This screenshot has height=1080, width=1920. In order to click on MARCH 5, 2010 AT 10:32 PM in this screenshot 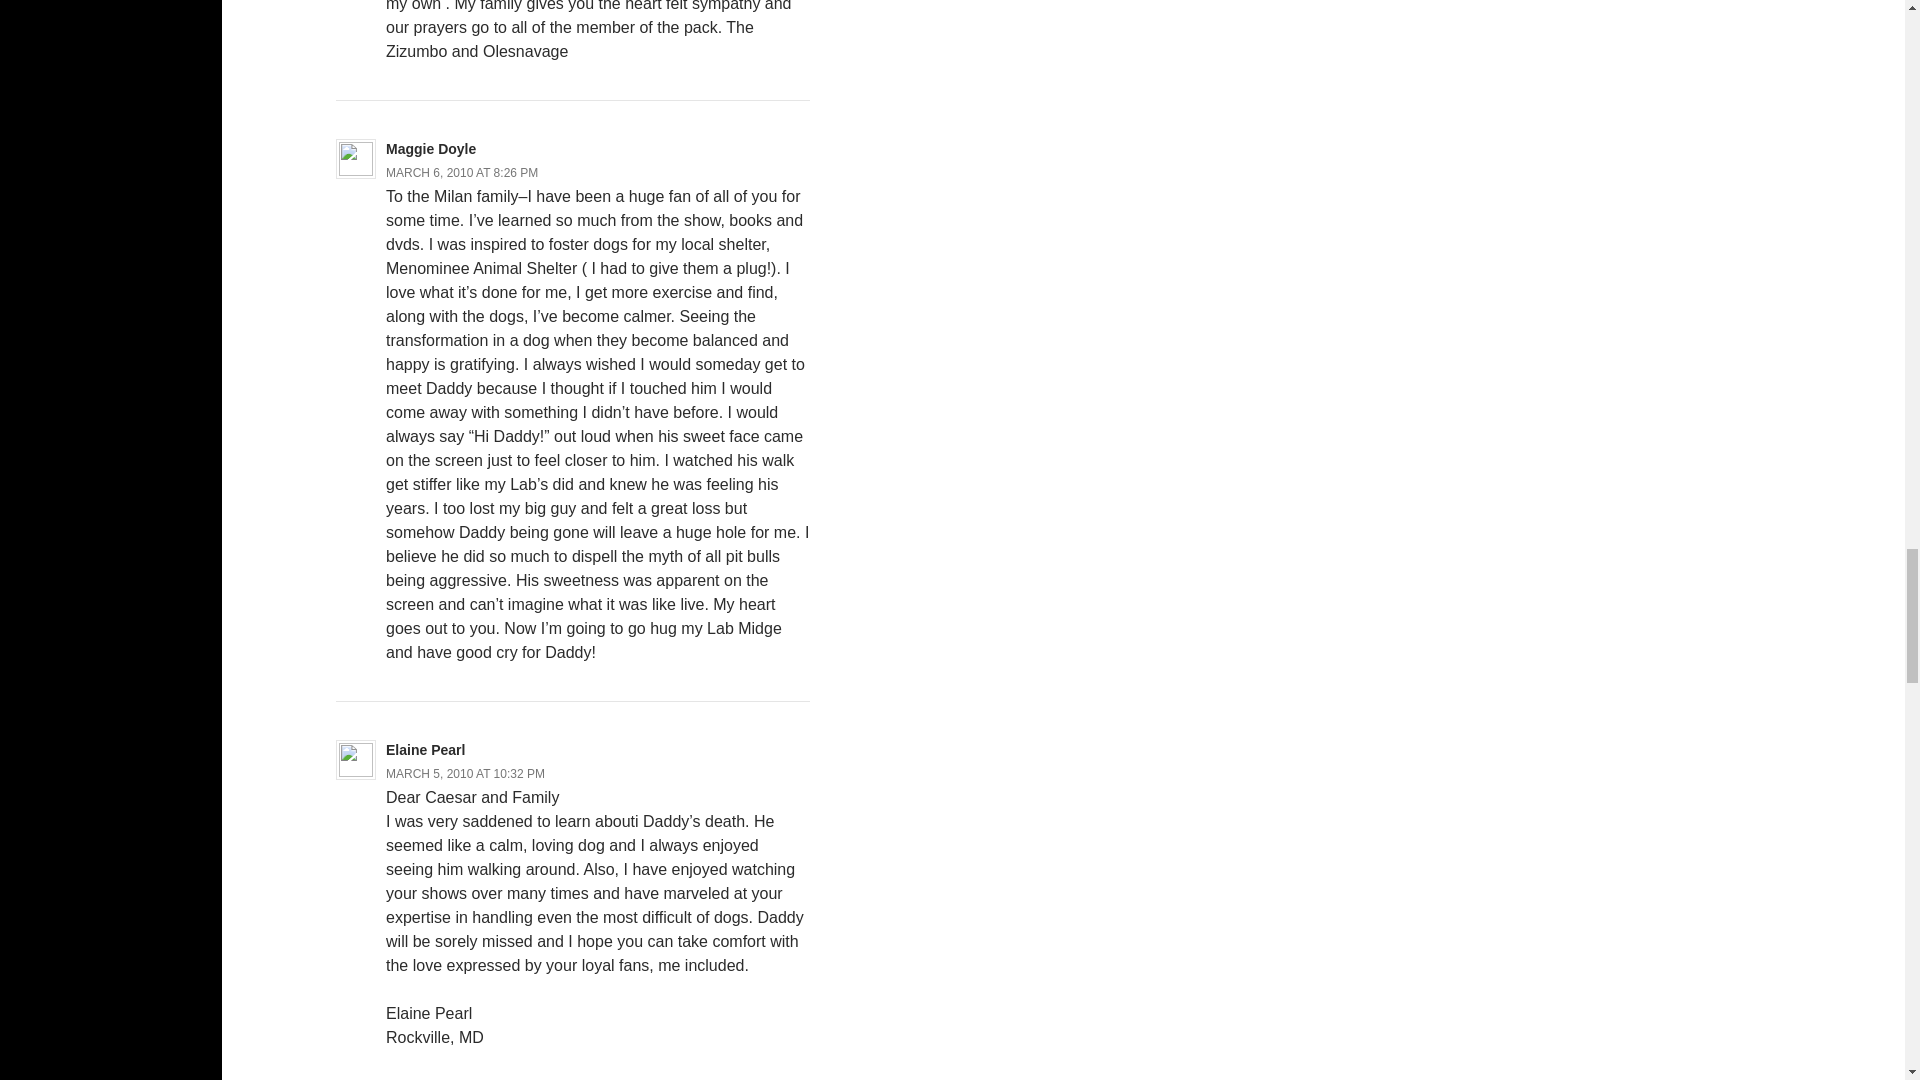, I will do `click(465, 773)`.